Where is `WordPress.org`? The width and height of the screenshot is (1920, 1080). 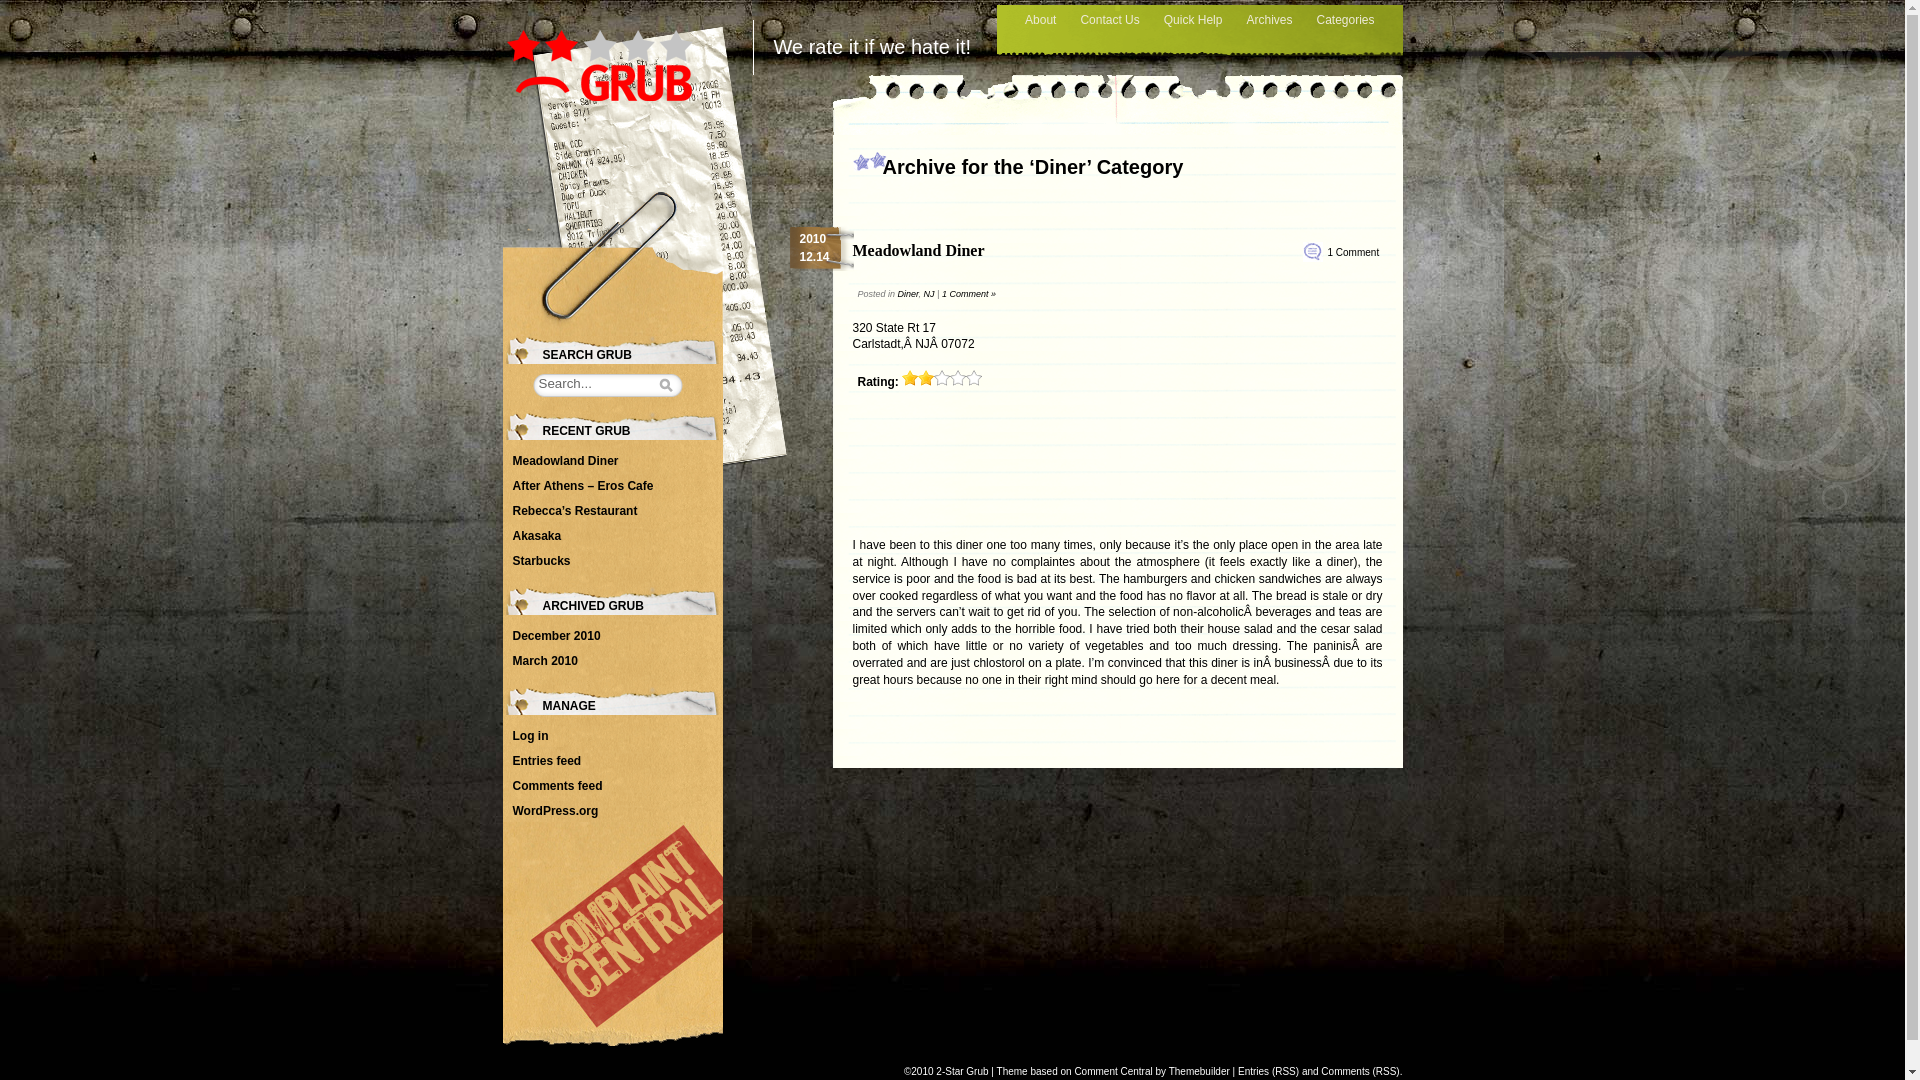 WordPress.org is located at coordinates (555, 811).